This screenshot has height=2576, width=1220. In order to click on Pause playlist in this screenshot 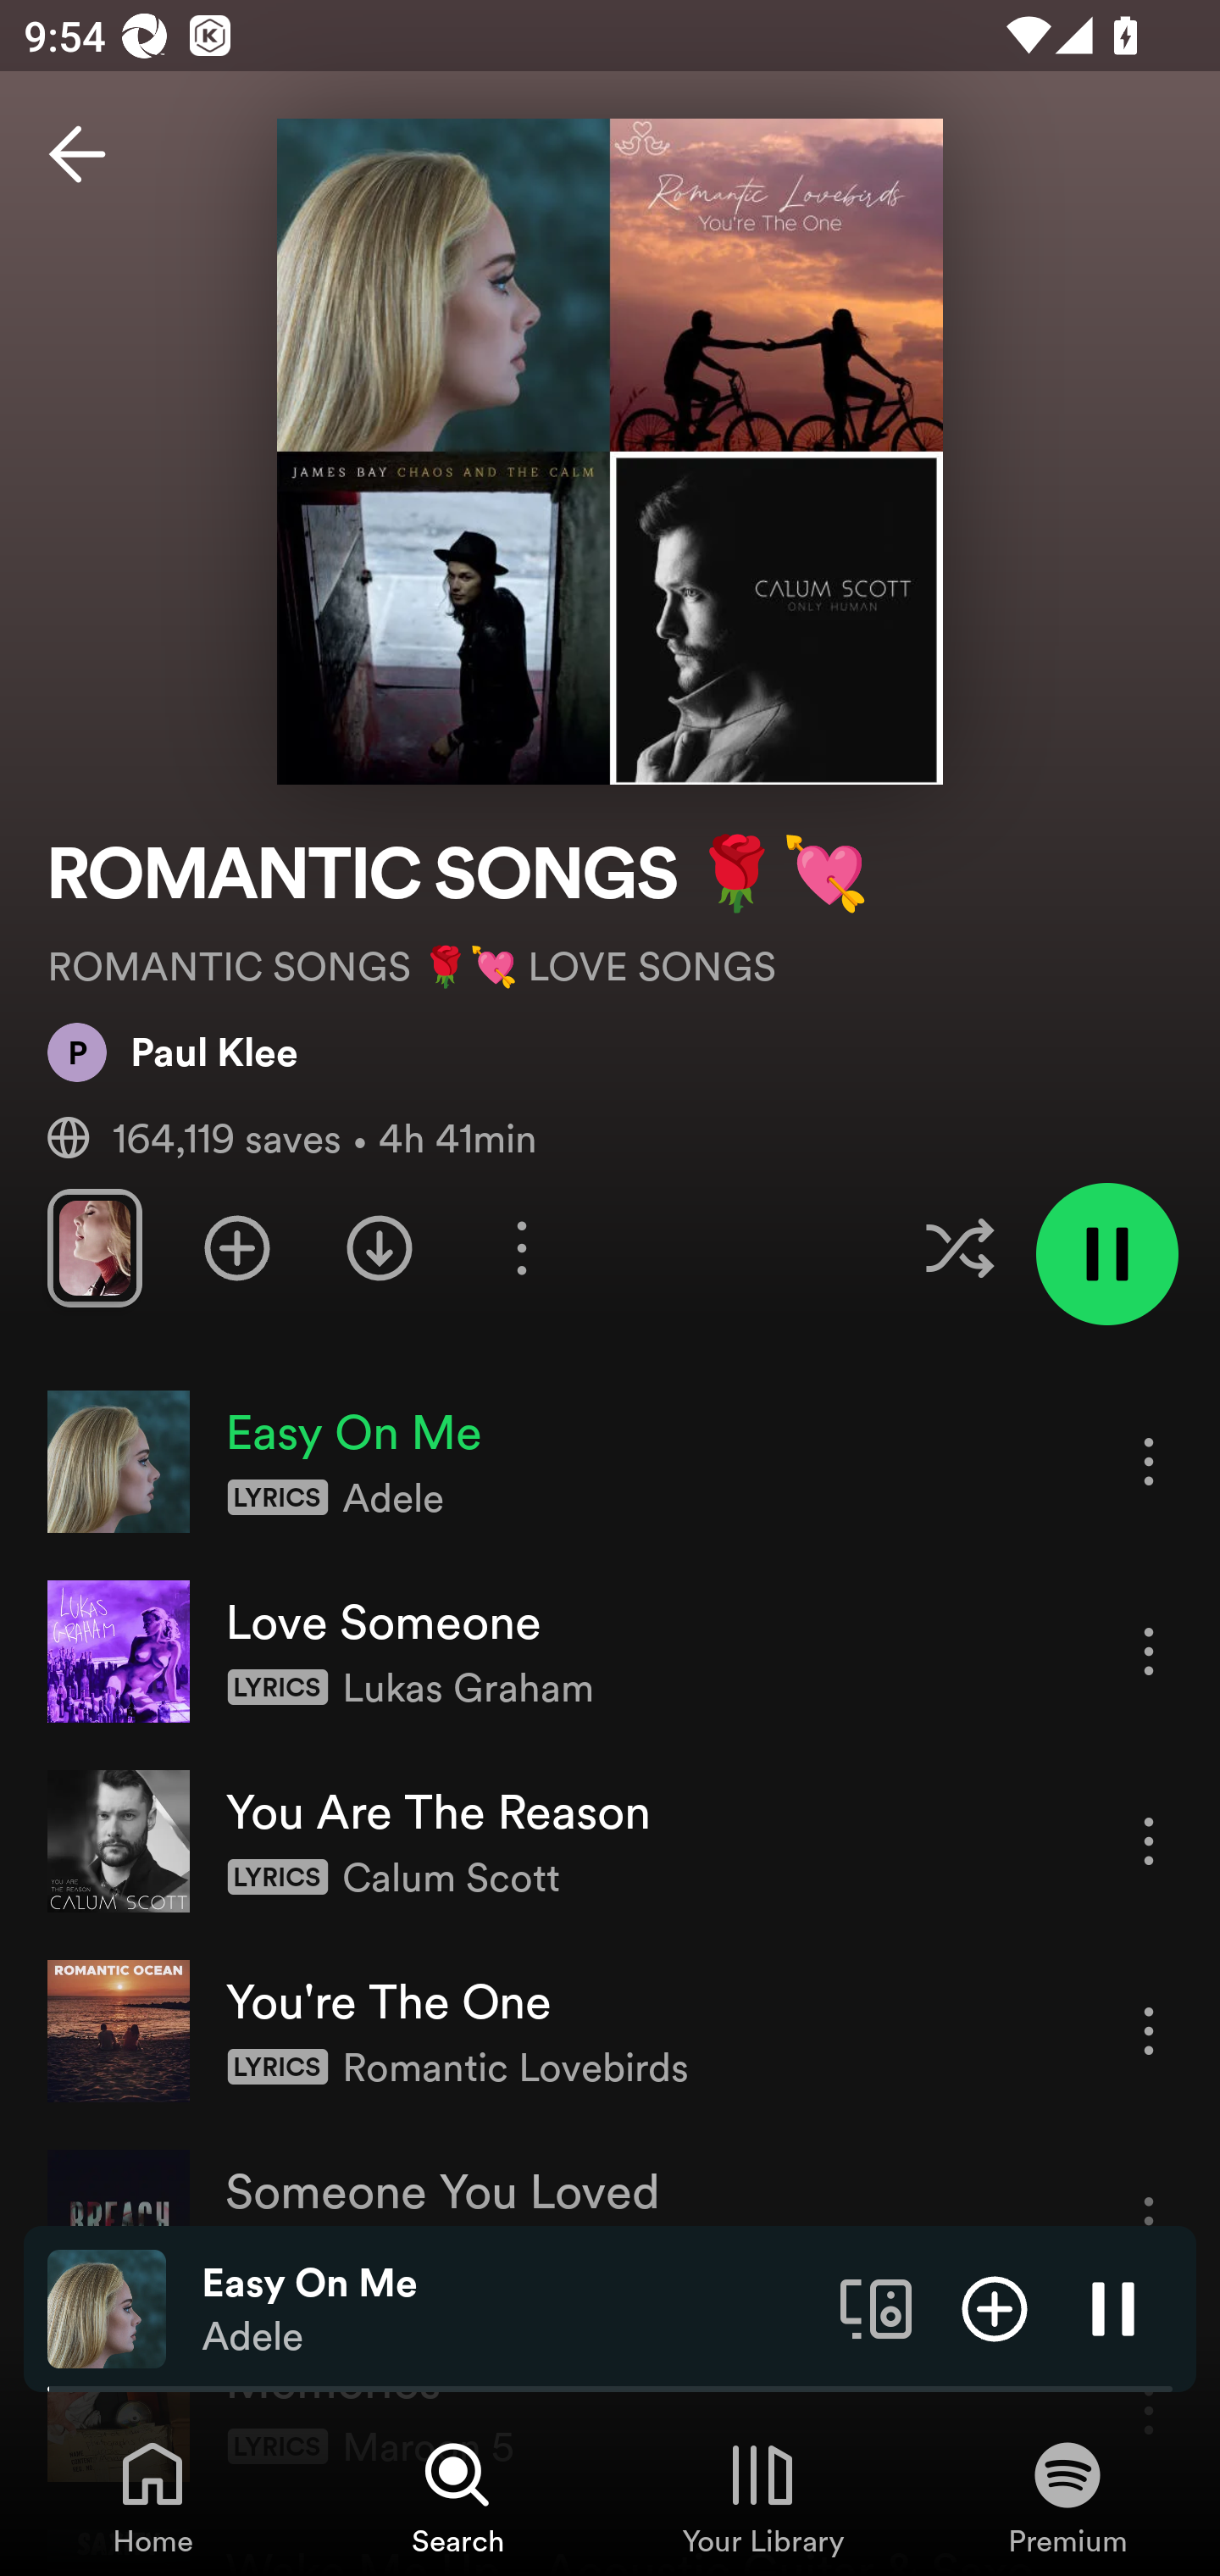, I will do `click(1106, 1254)`.